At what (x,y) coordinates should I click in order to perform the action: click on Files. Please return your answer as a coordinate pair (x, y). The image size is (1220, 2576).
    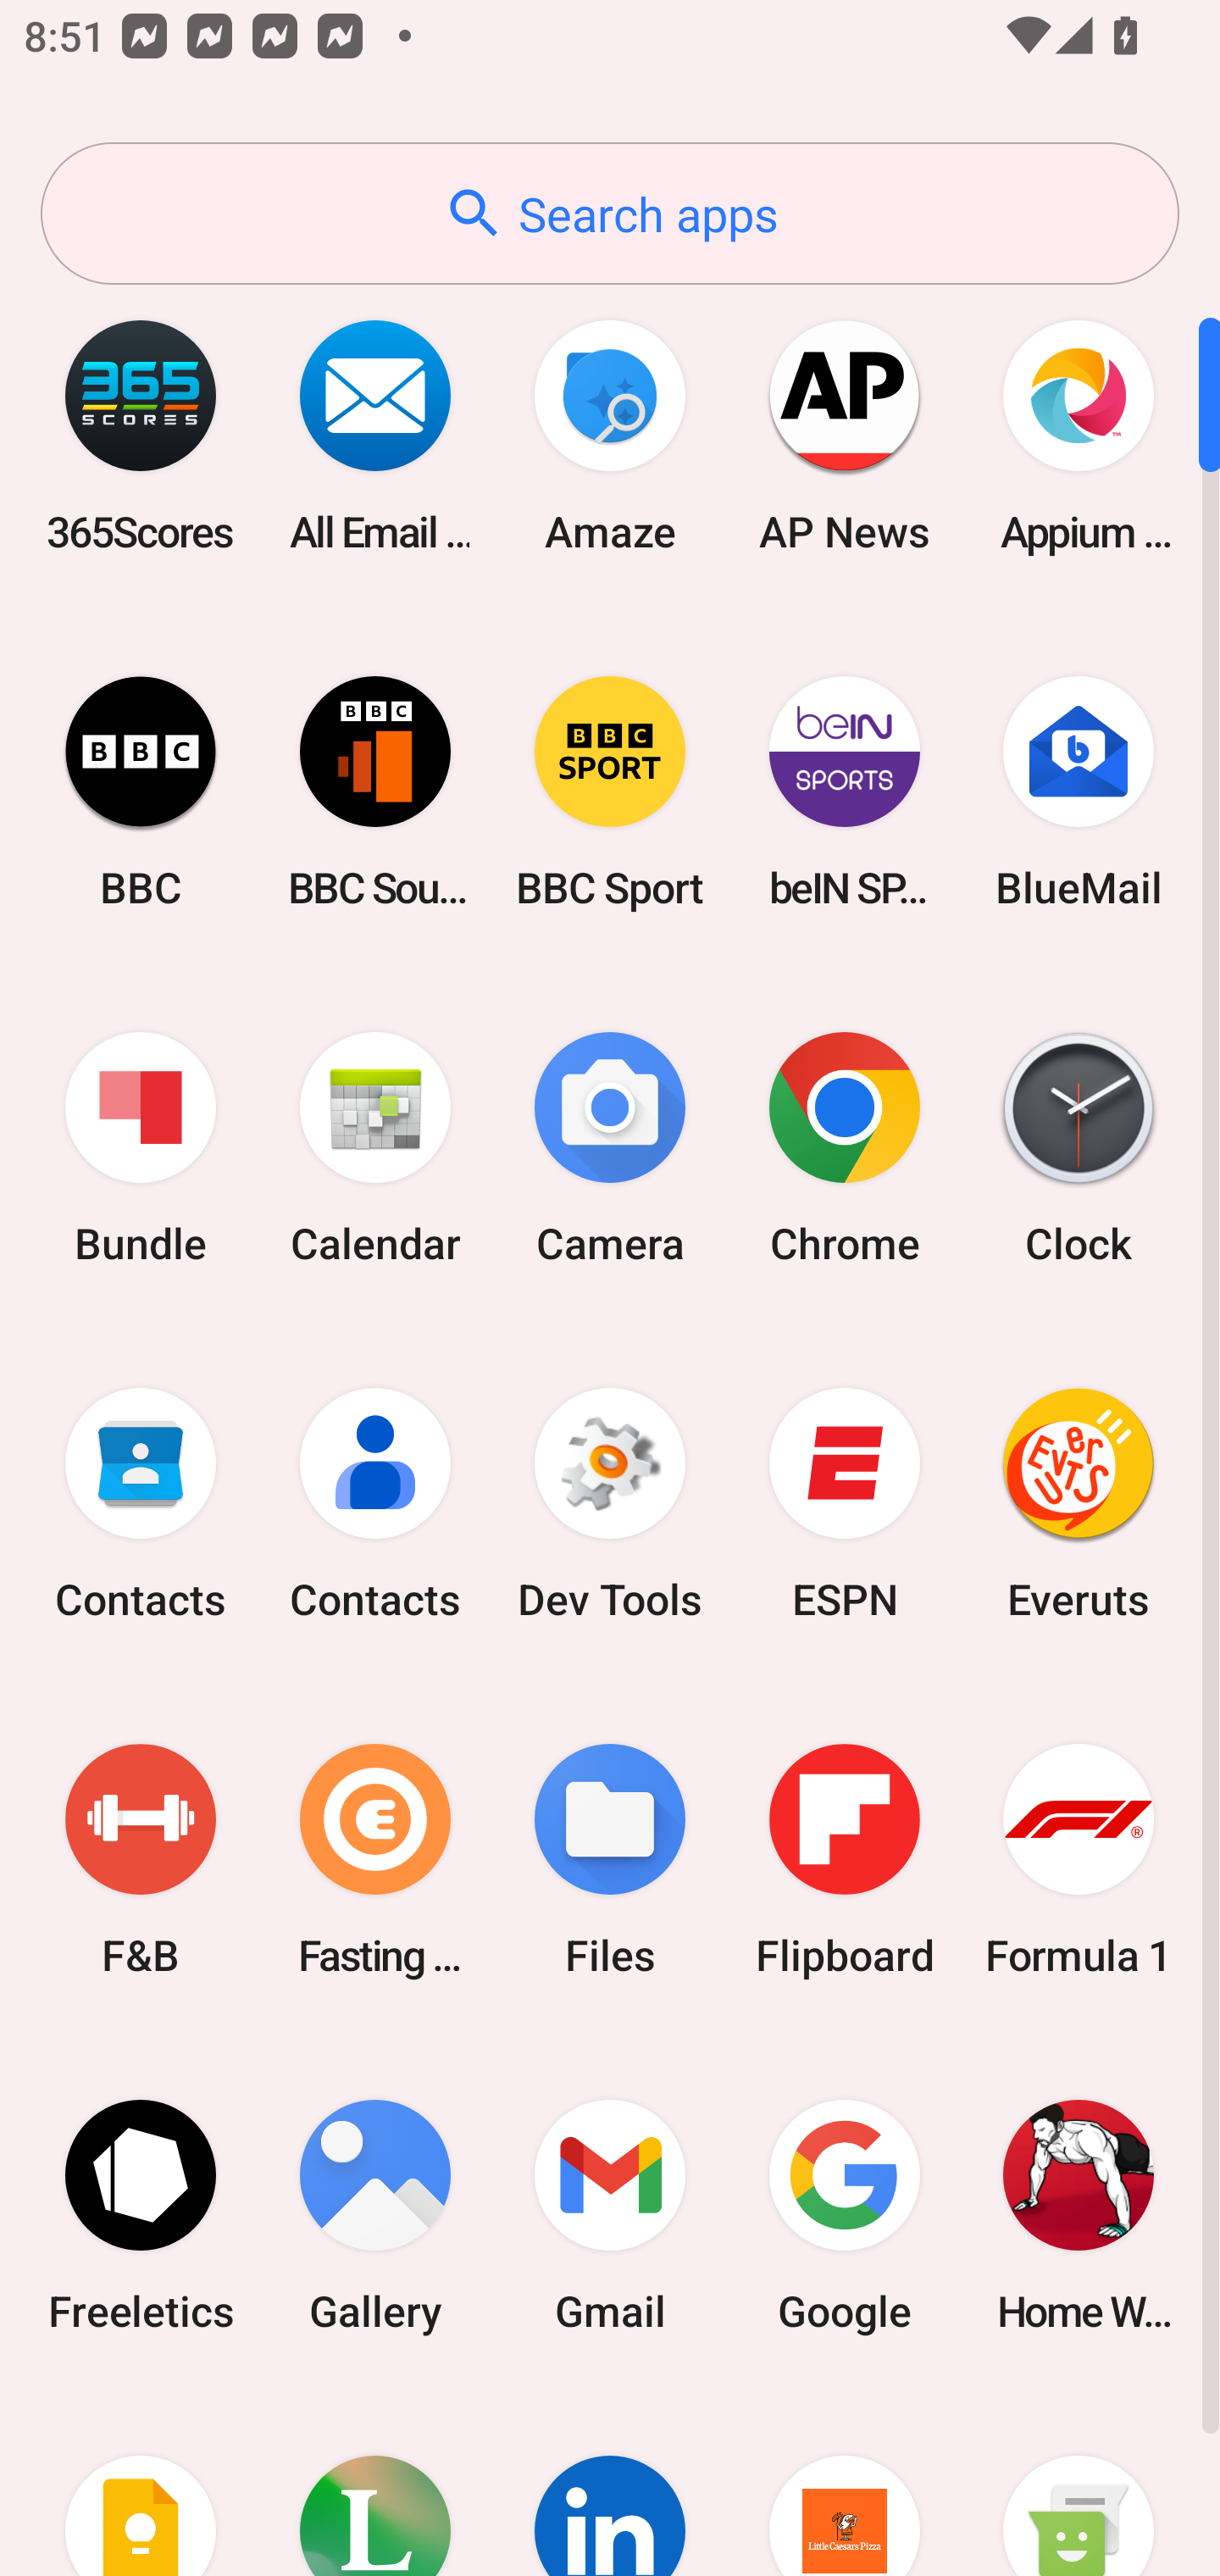
    Looking at the image, I should click on (610, 1859).